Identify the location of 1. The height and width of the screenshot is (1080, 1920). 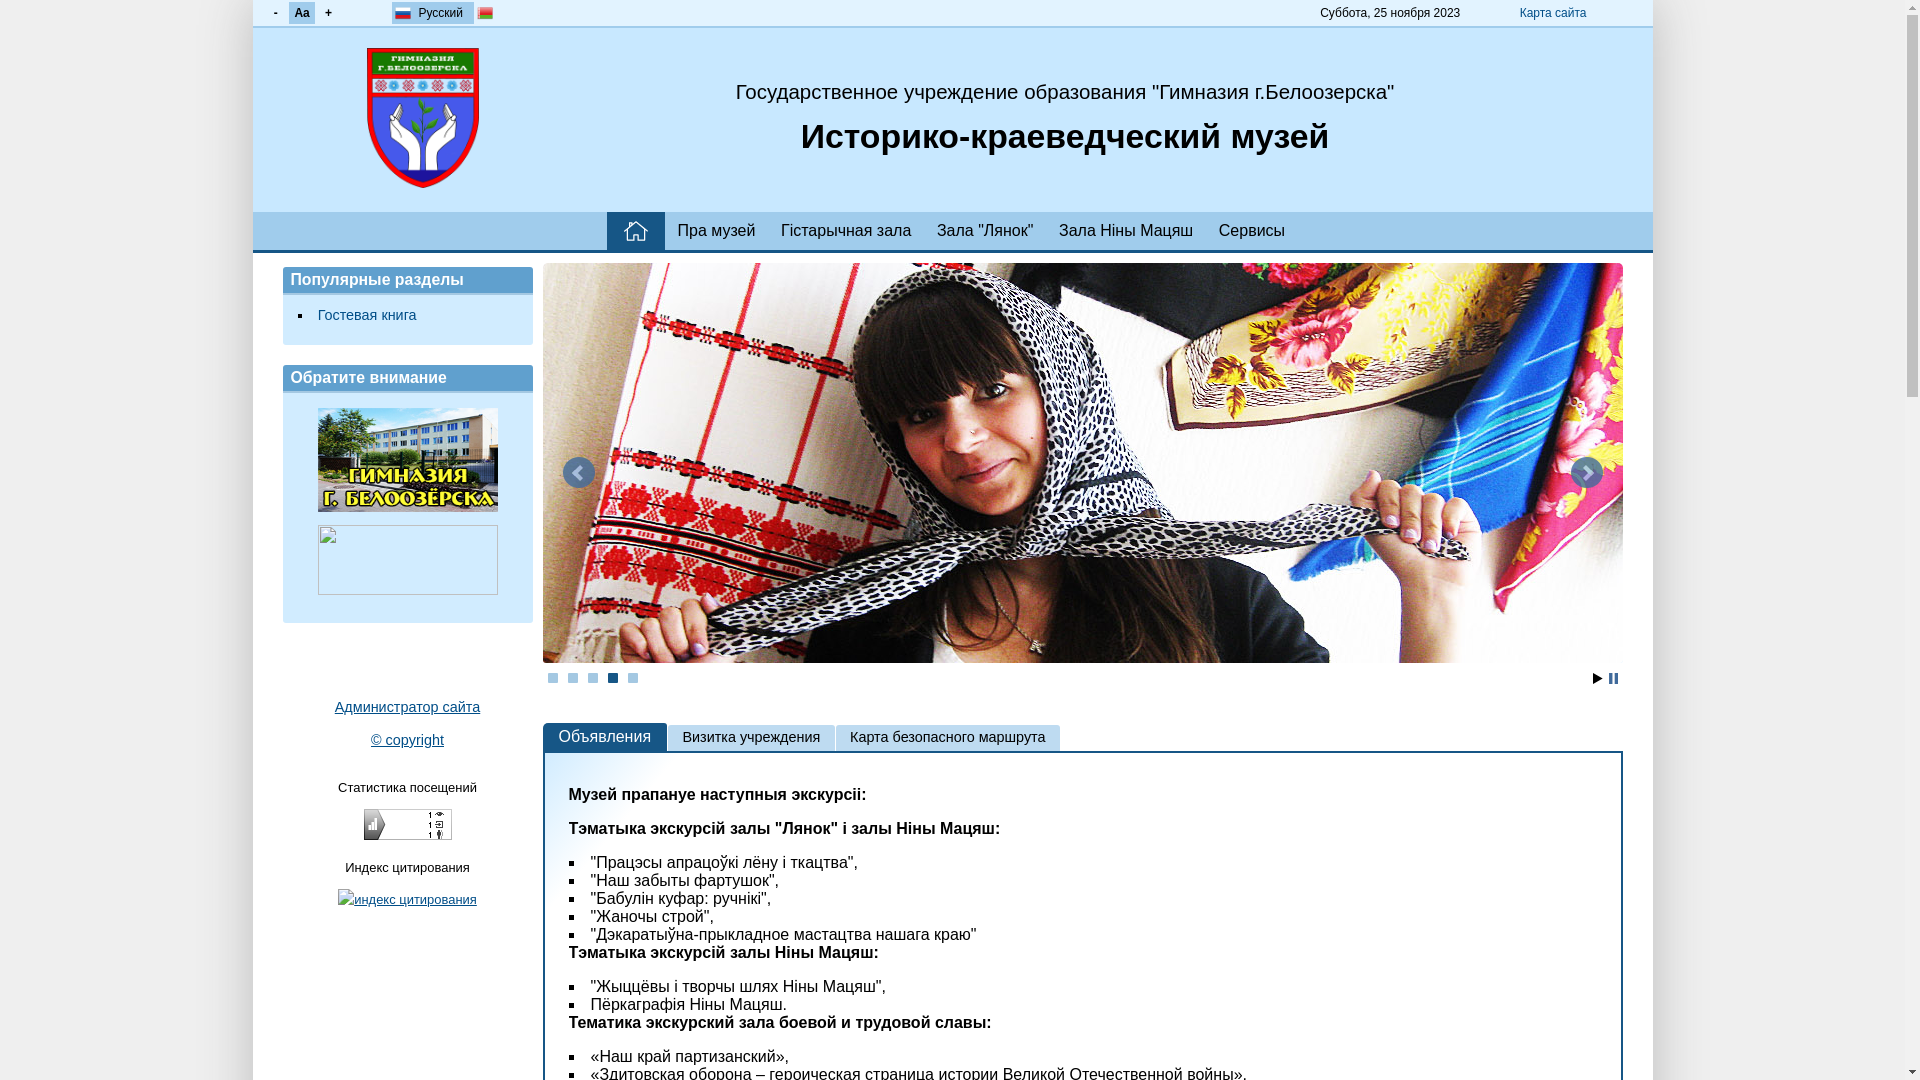
(553, 678).